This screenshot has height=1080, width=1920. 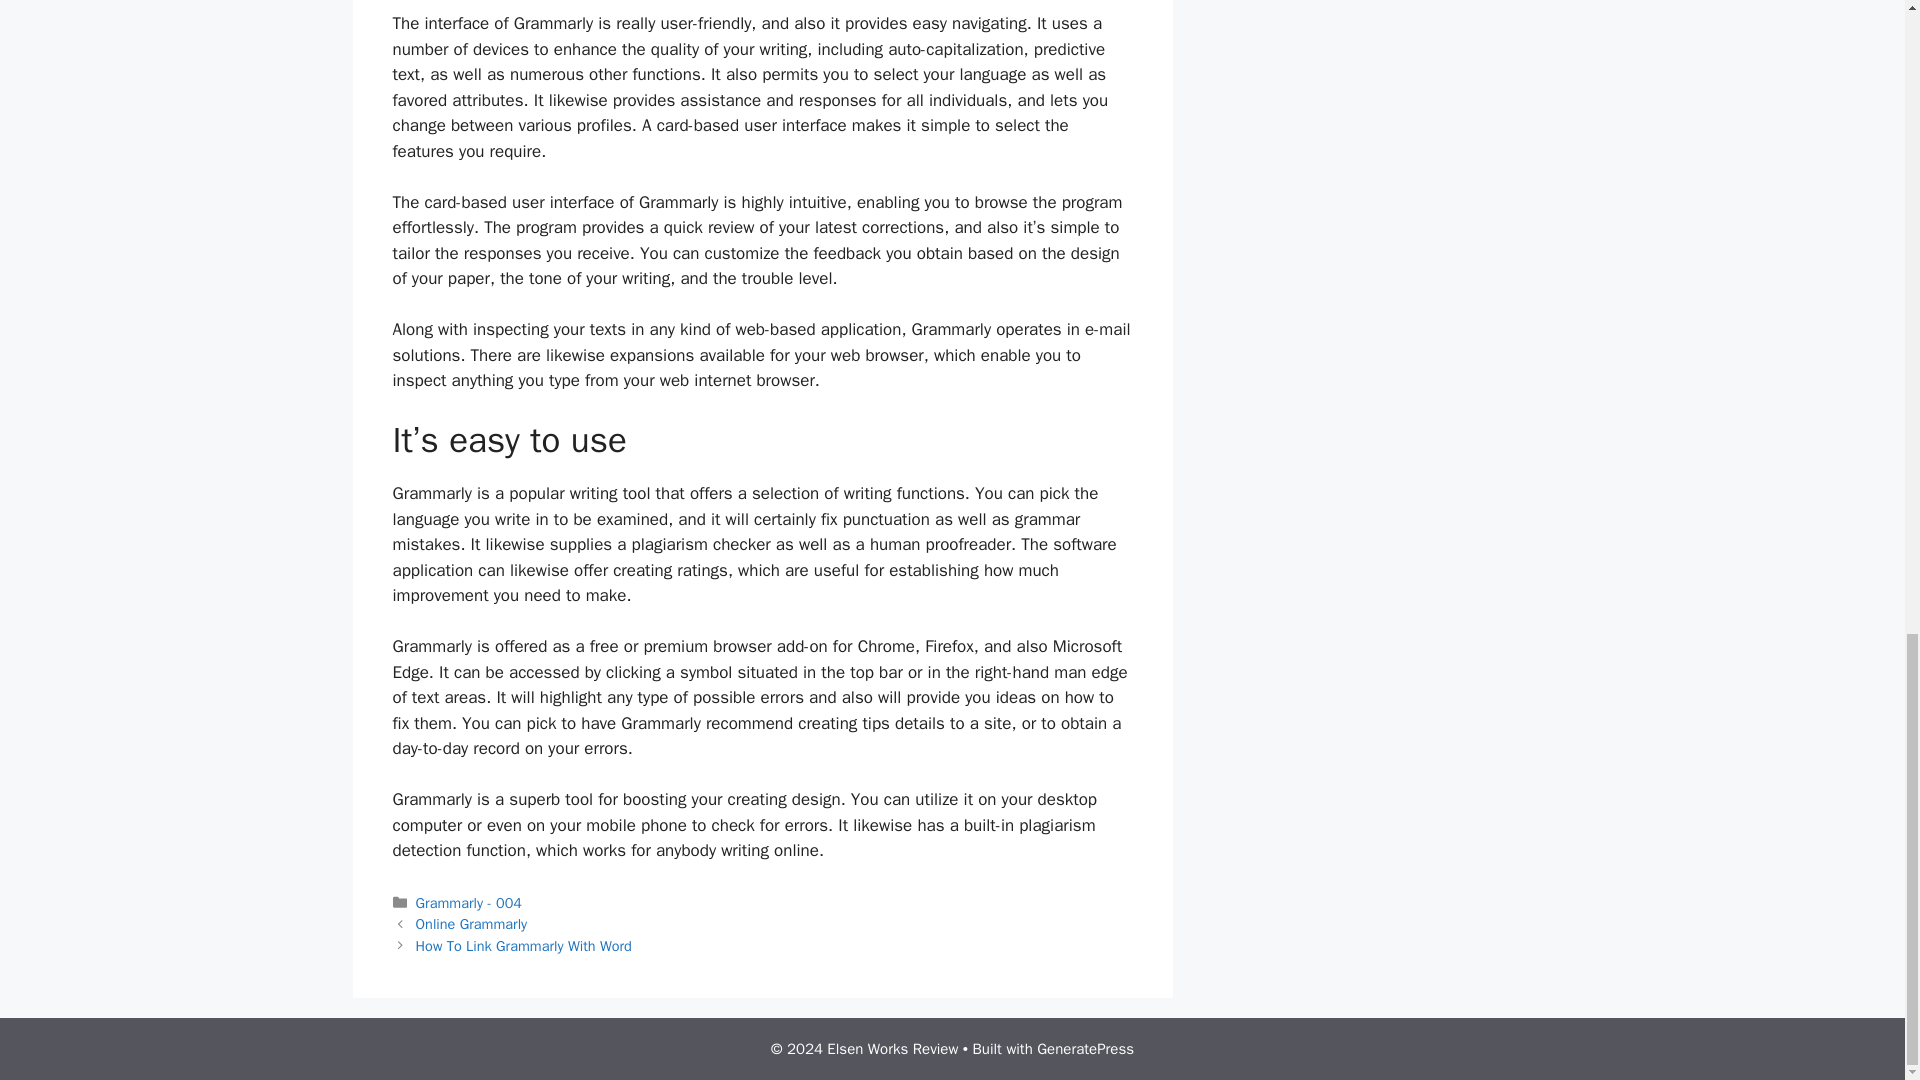 I want to click on How To Link Grammarly With Word, so click(x=524, y=946).